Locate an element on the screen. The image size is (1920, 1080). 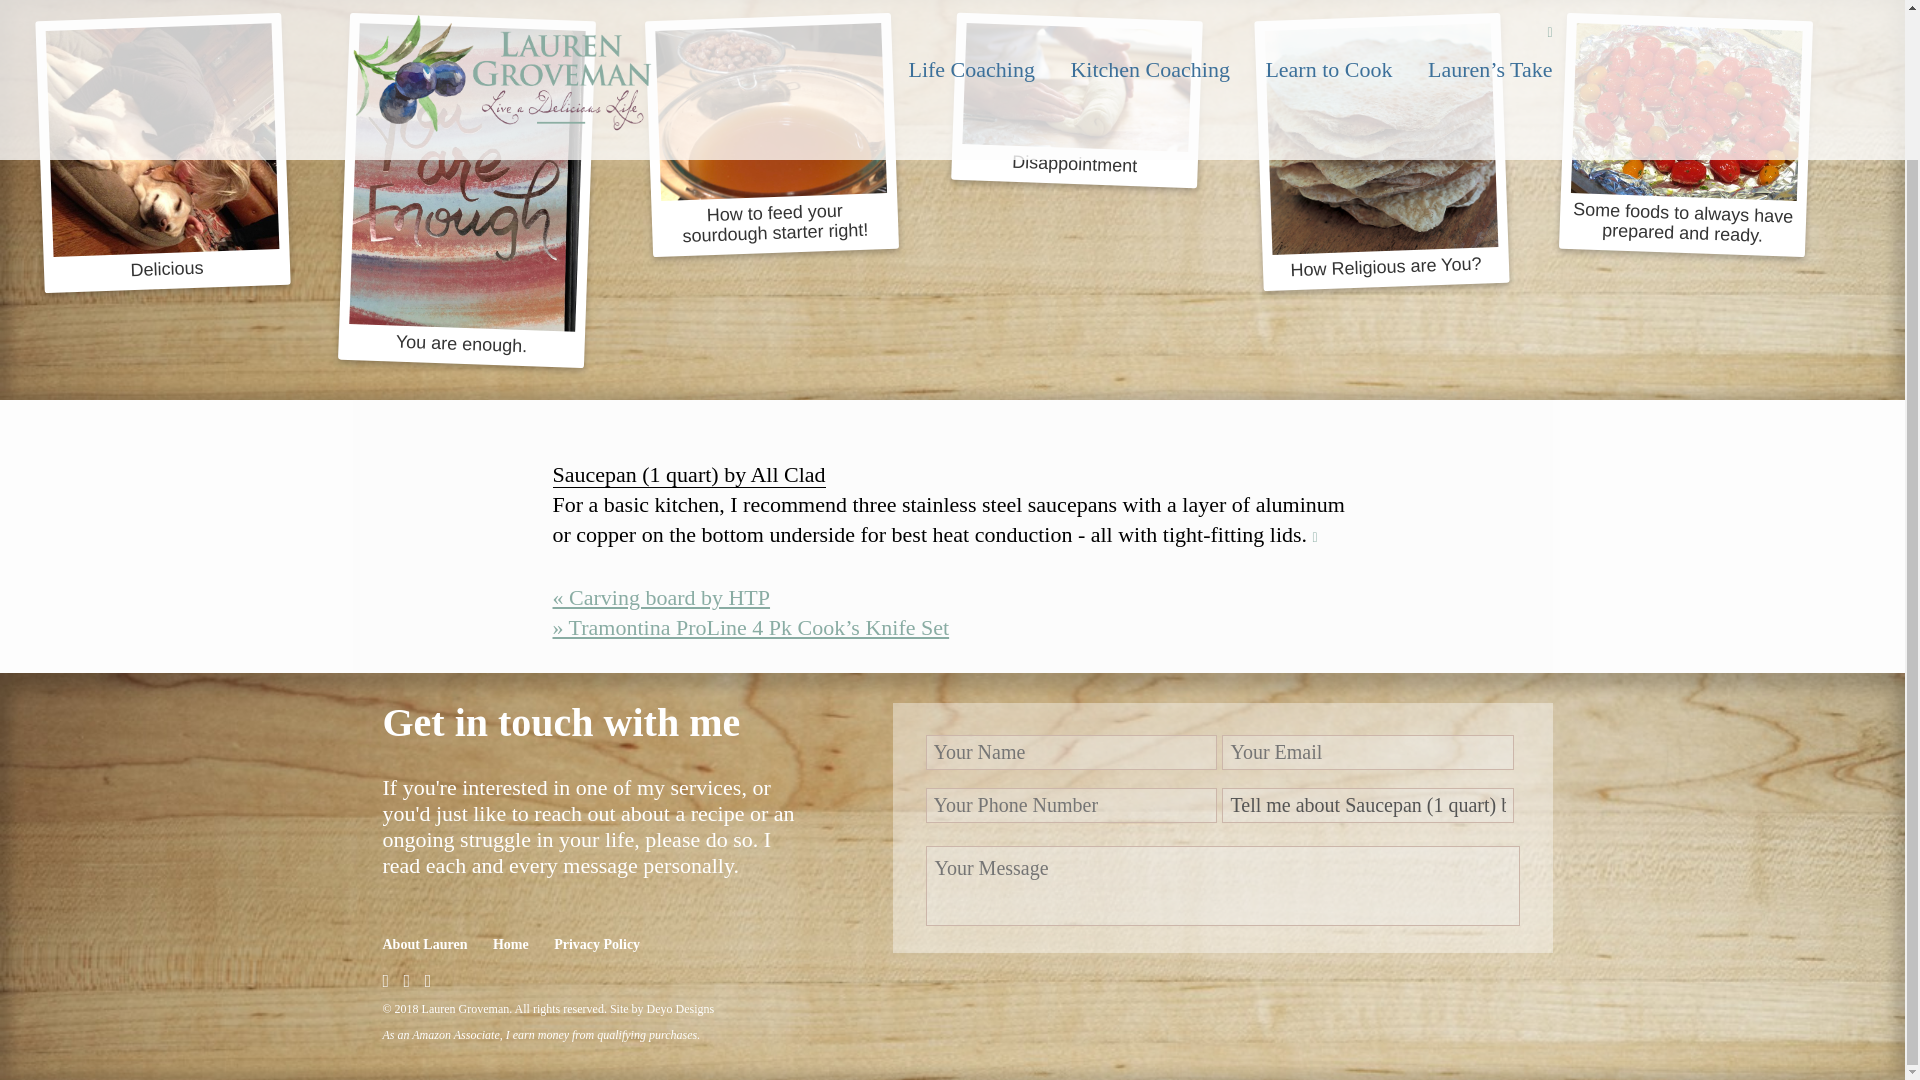
Some foods to always have prepared and ready. is located at coordinates (1682, 130).